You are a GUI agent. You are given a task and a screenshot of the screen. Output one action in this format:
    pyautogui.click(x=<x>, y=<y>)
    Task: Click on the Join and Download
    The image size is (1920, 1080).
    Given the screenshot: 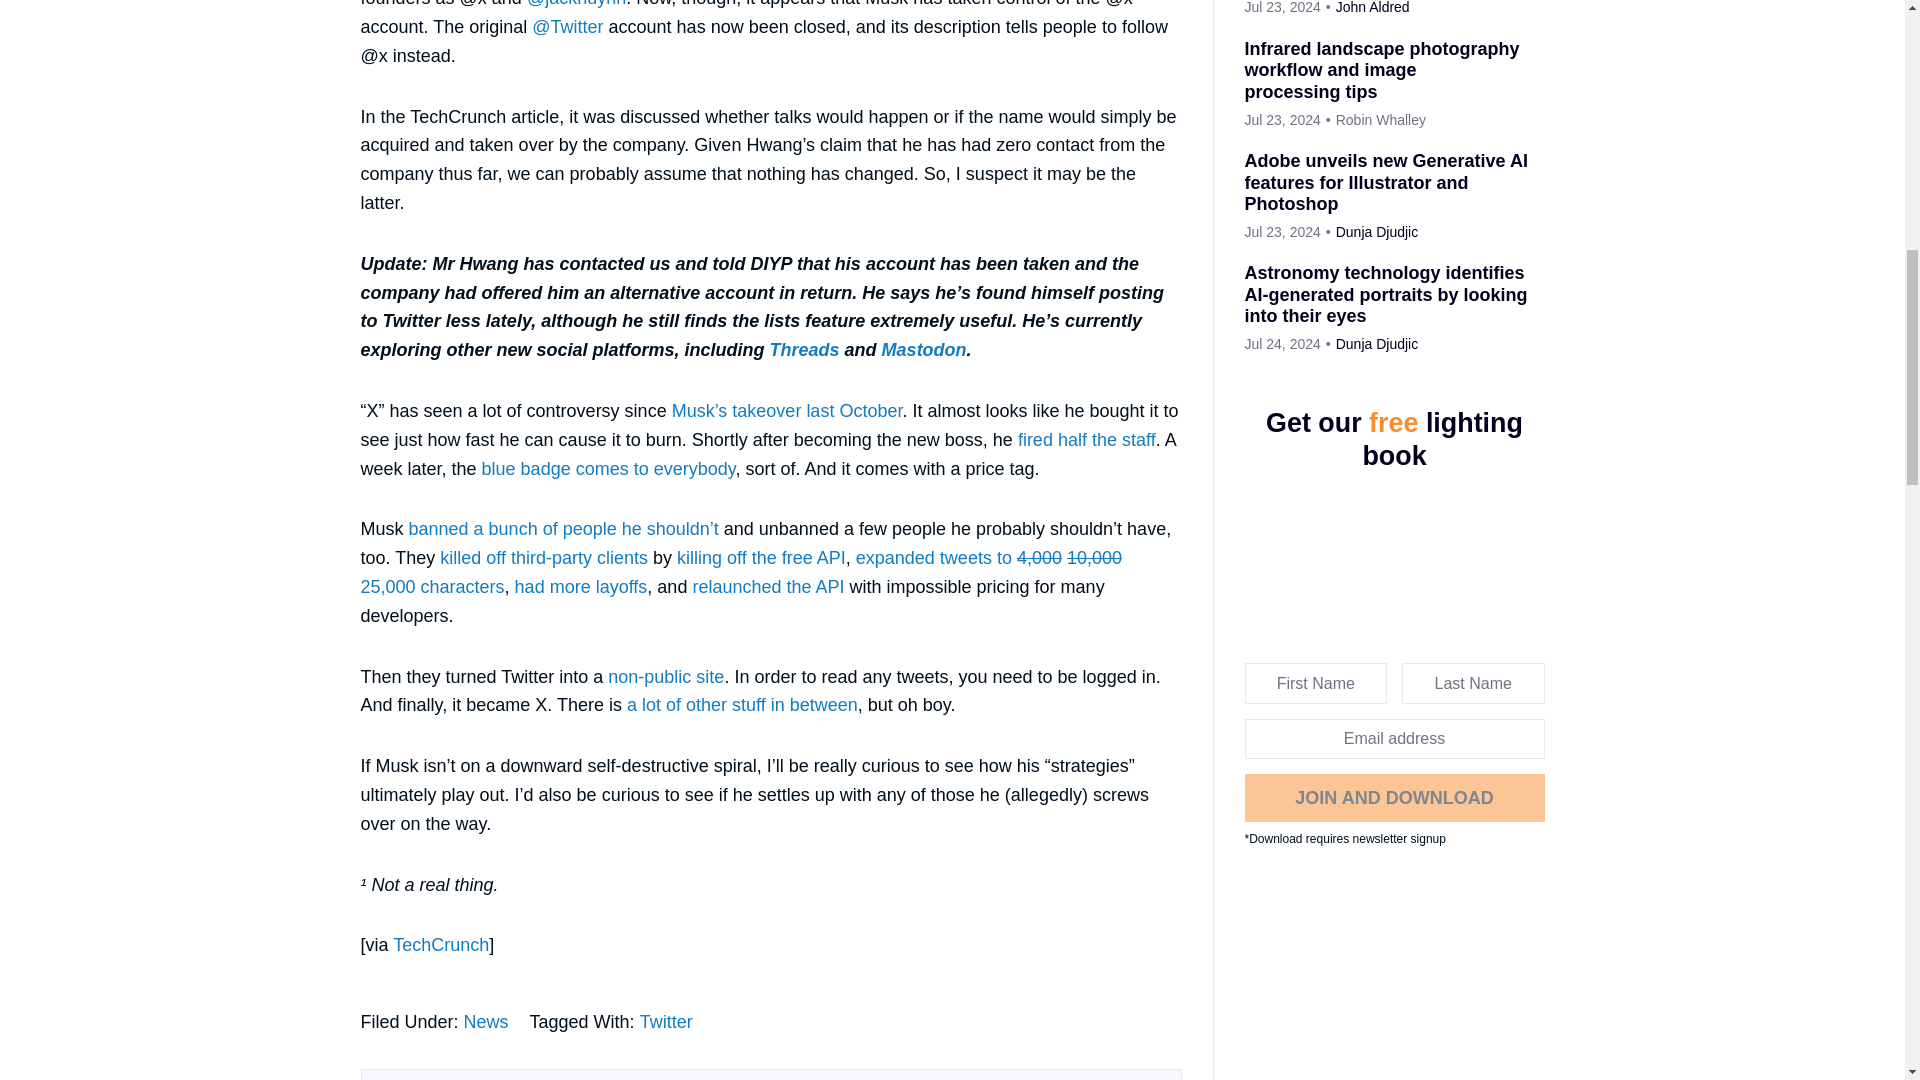 What is the action you would take?
    pyautogui.click(x=1394, y=798)
    